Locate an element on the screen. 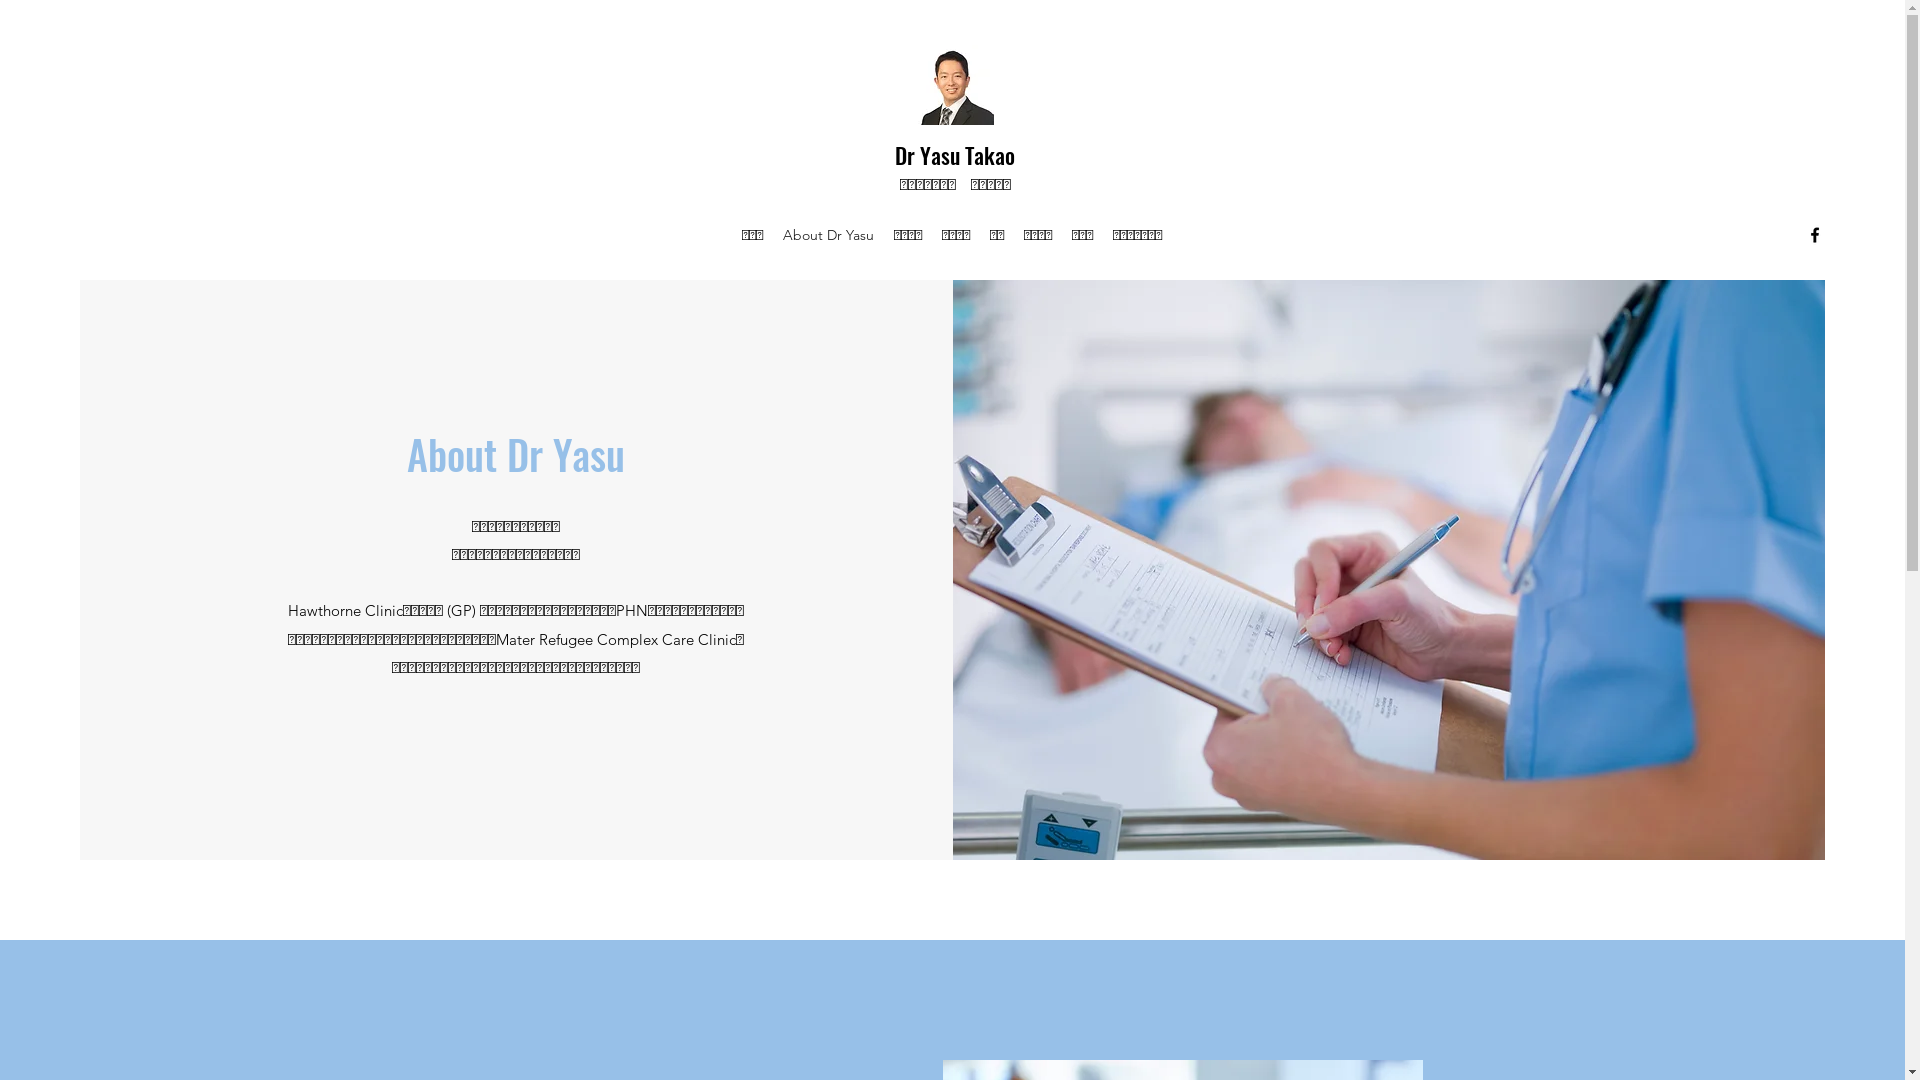  Dr Yasu Takao is located at coordinates (955, 155).